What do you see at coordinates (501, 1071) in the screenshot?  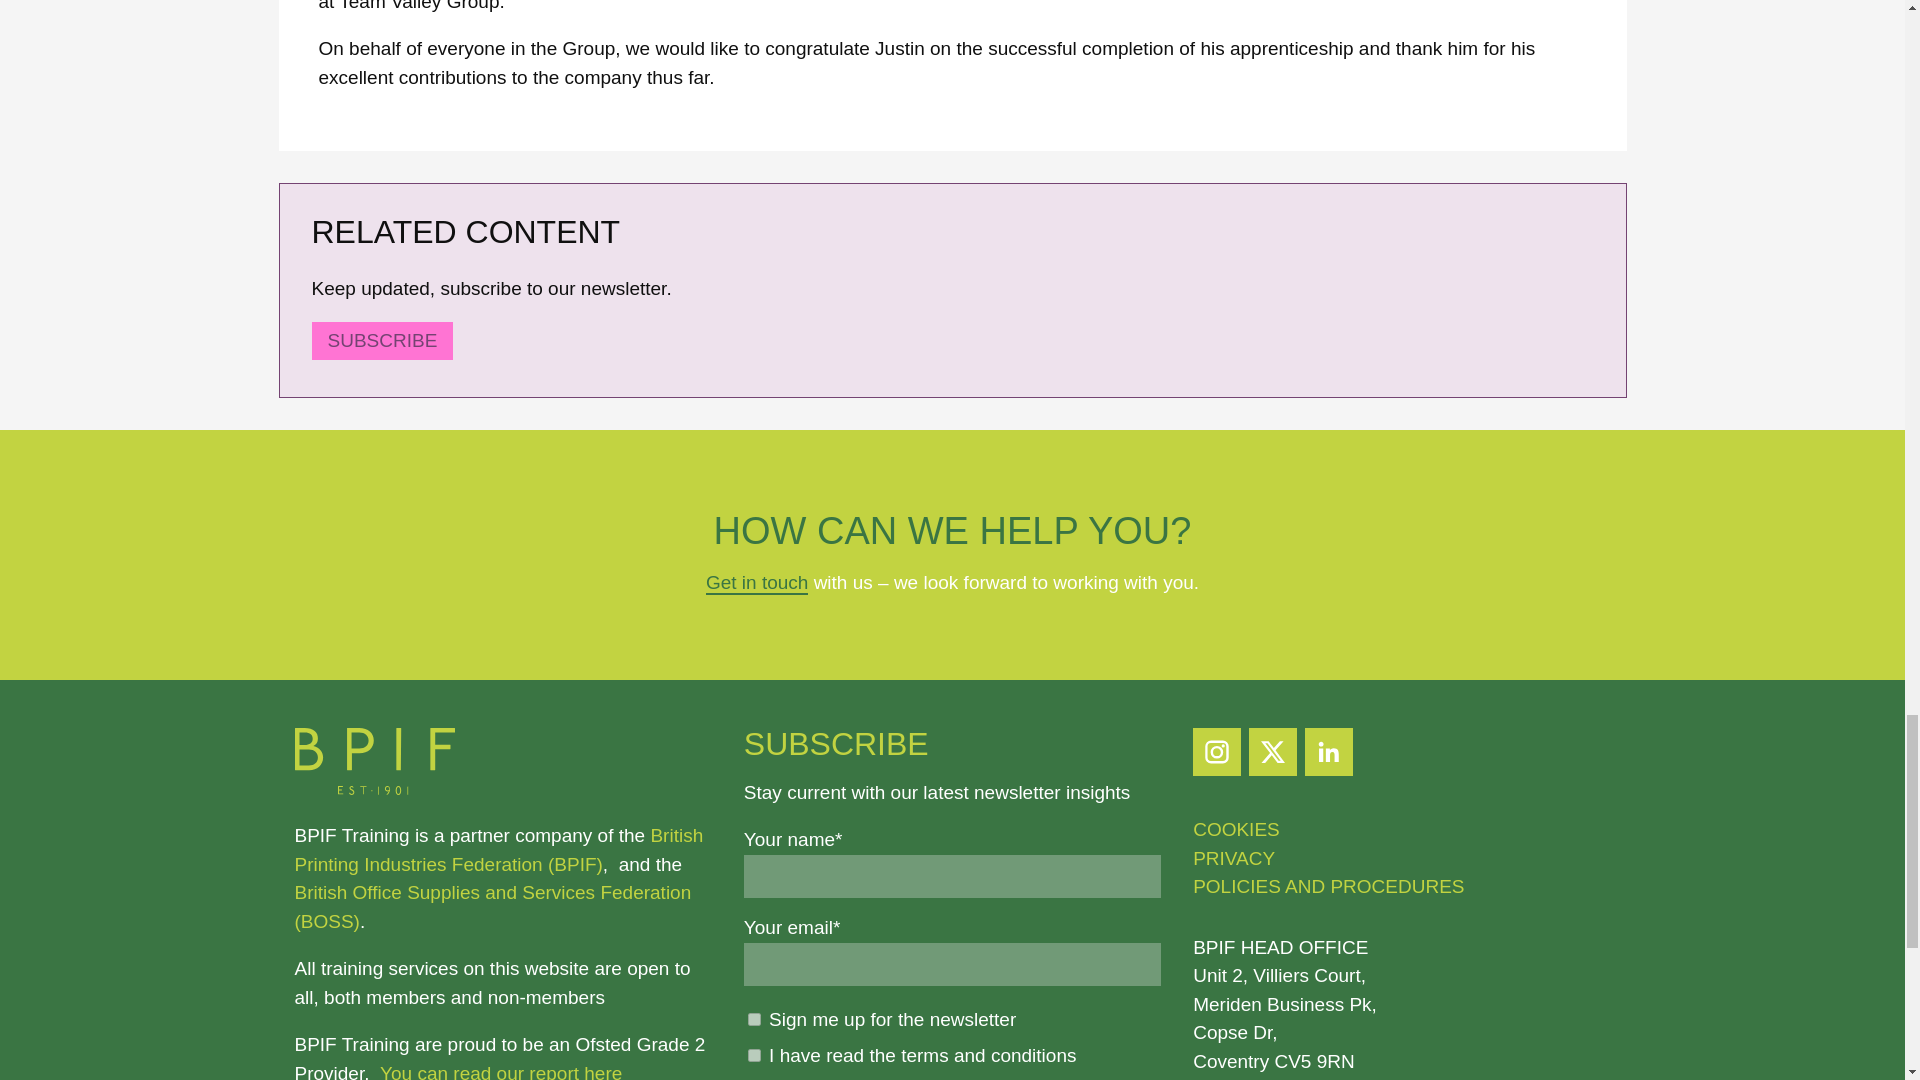 I see `You can read our report here` at bounding box center [501, 1071].